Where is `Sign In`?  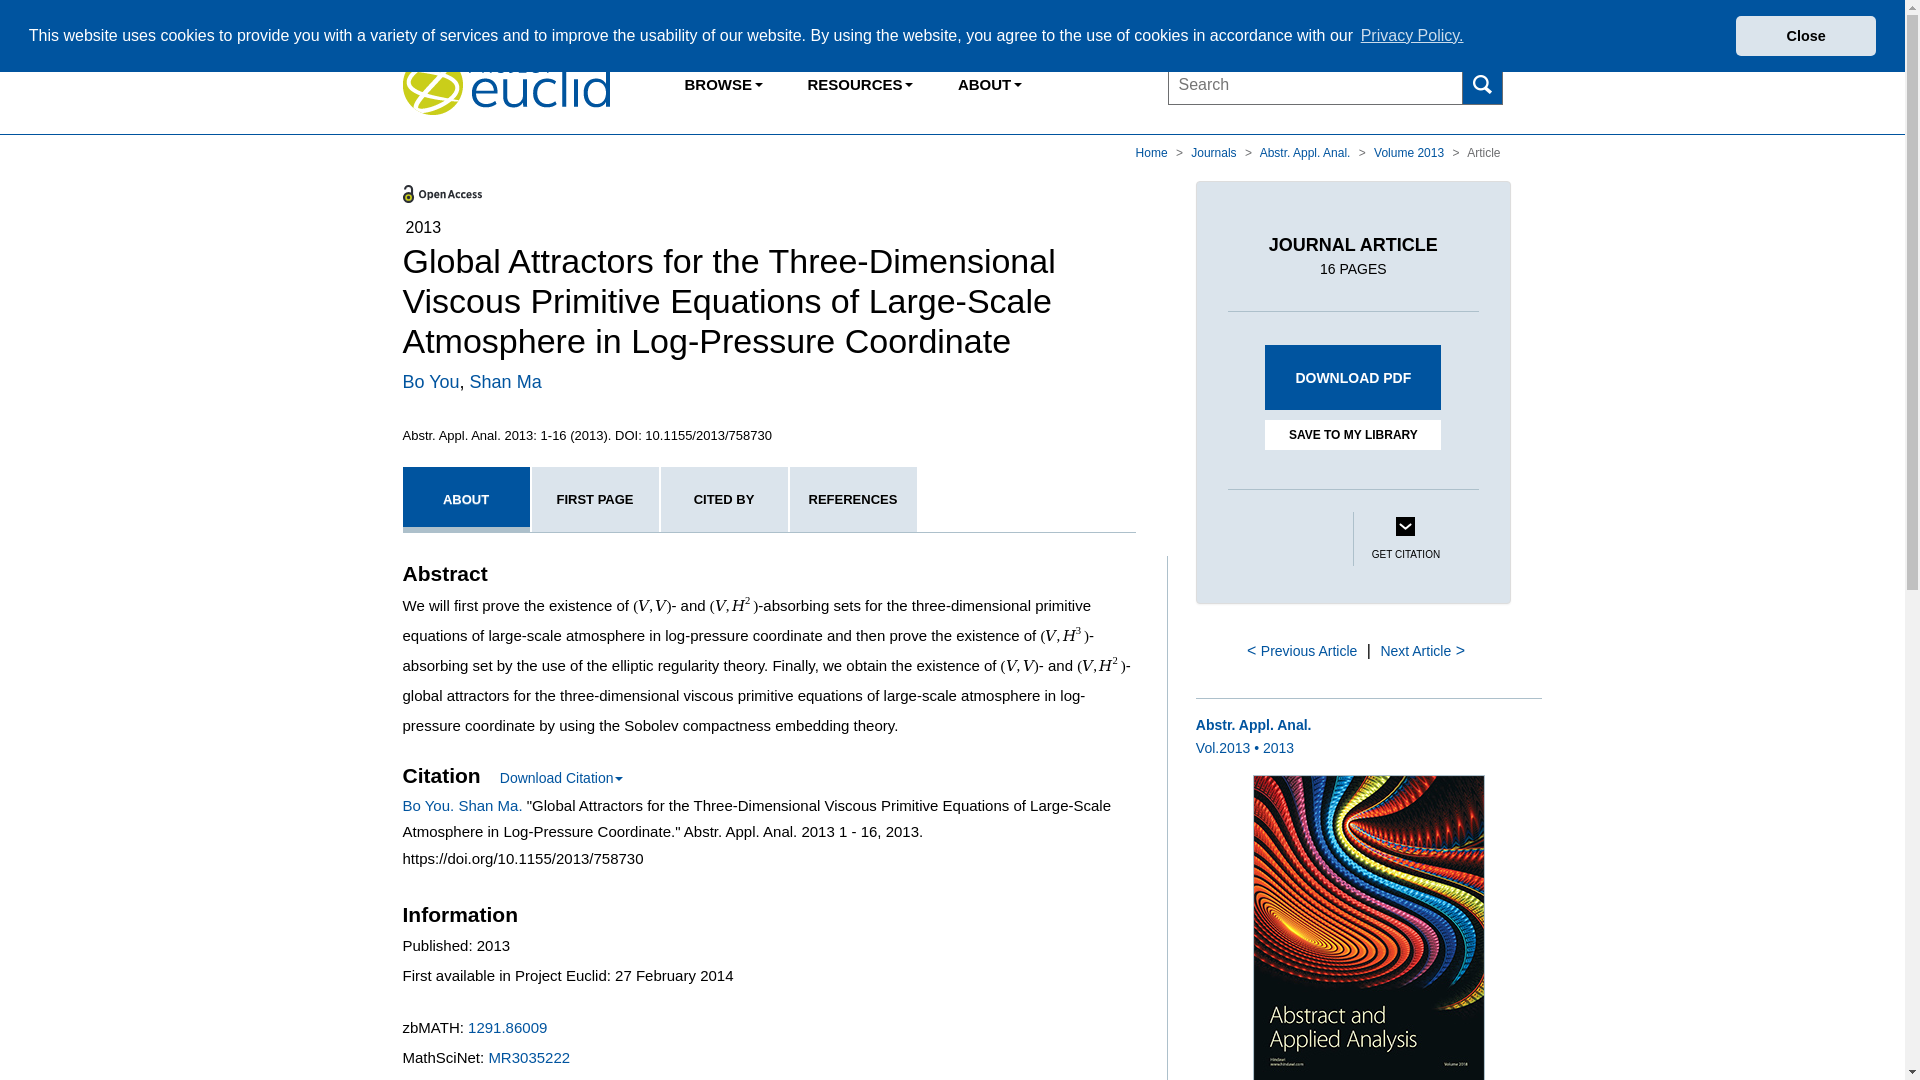 Sign In is located at coordinates (1418, 18).